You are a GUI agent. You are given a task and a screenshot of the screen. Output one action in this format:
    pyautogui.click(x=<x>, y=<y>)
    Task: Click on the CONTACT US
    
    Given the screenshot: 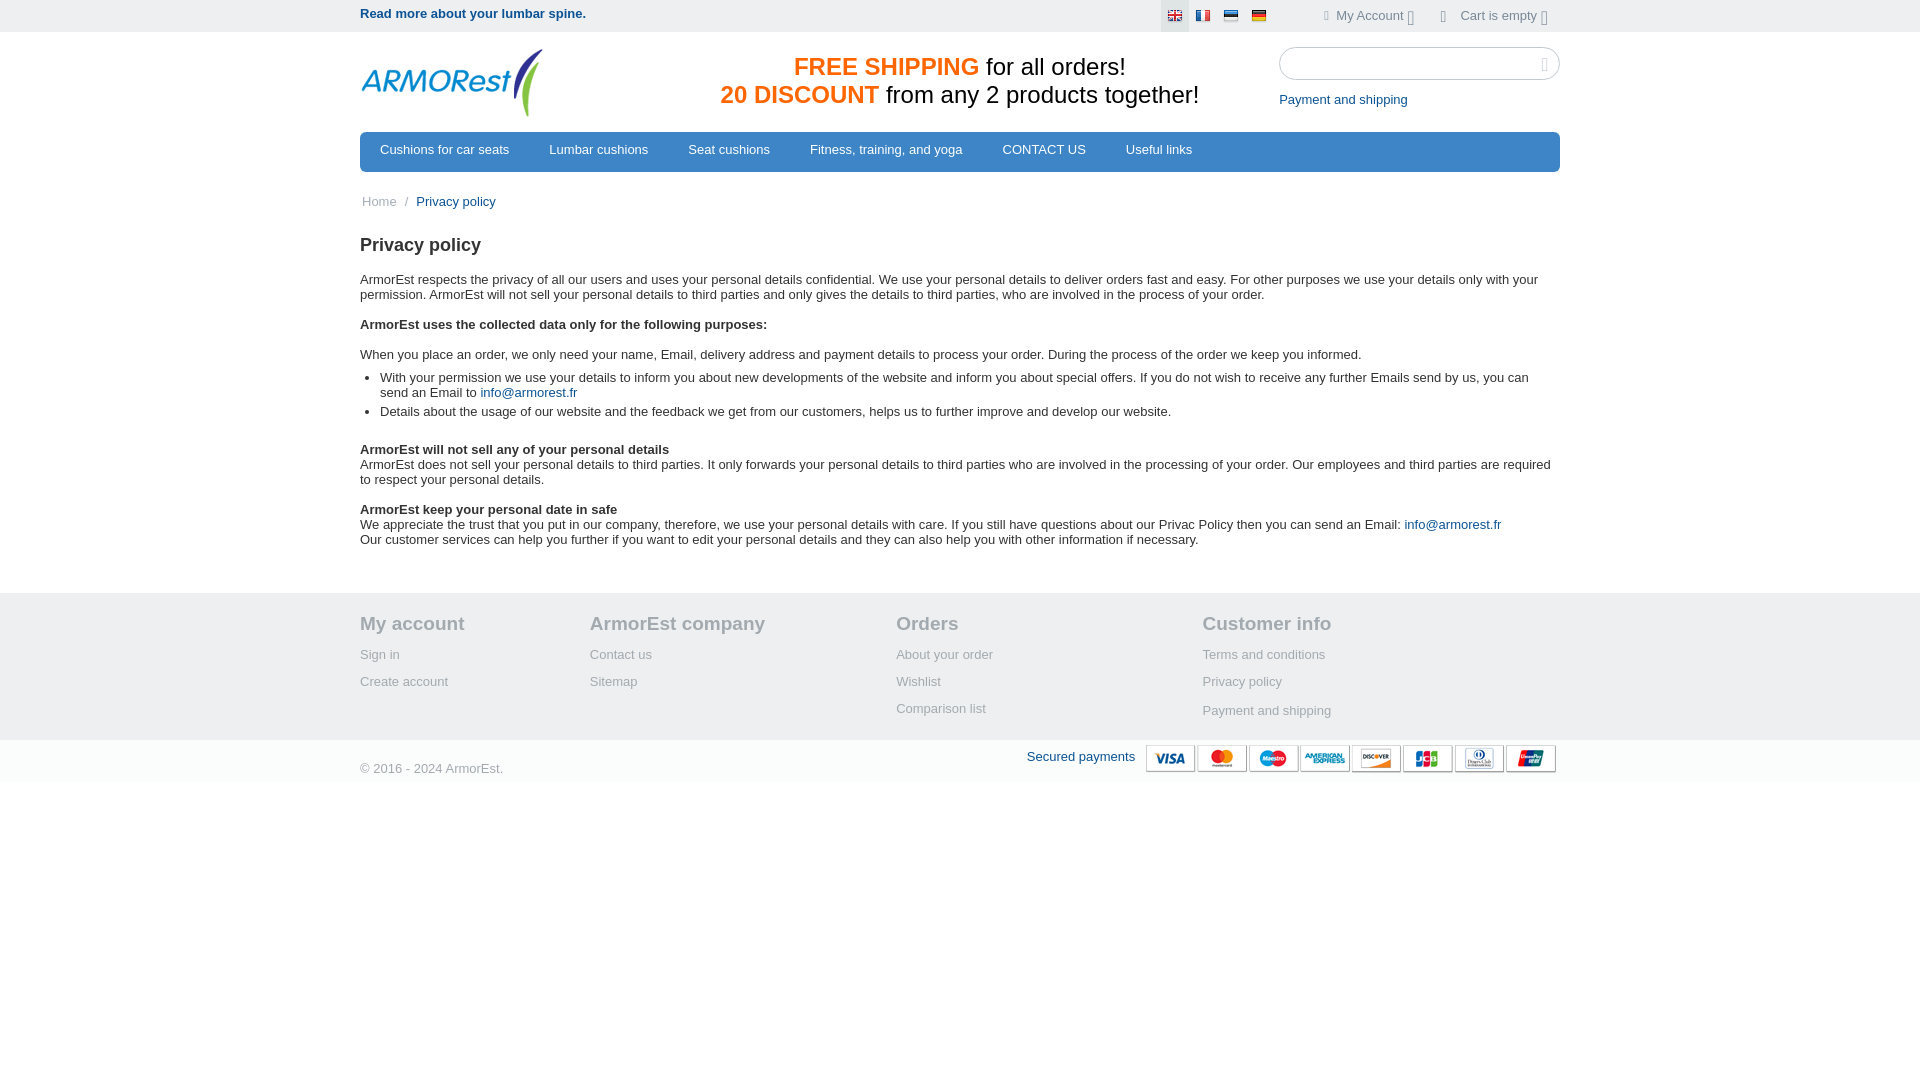 What is the action you would take?
    pyautogui.click(x=1043, y=151)
    